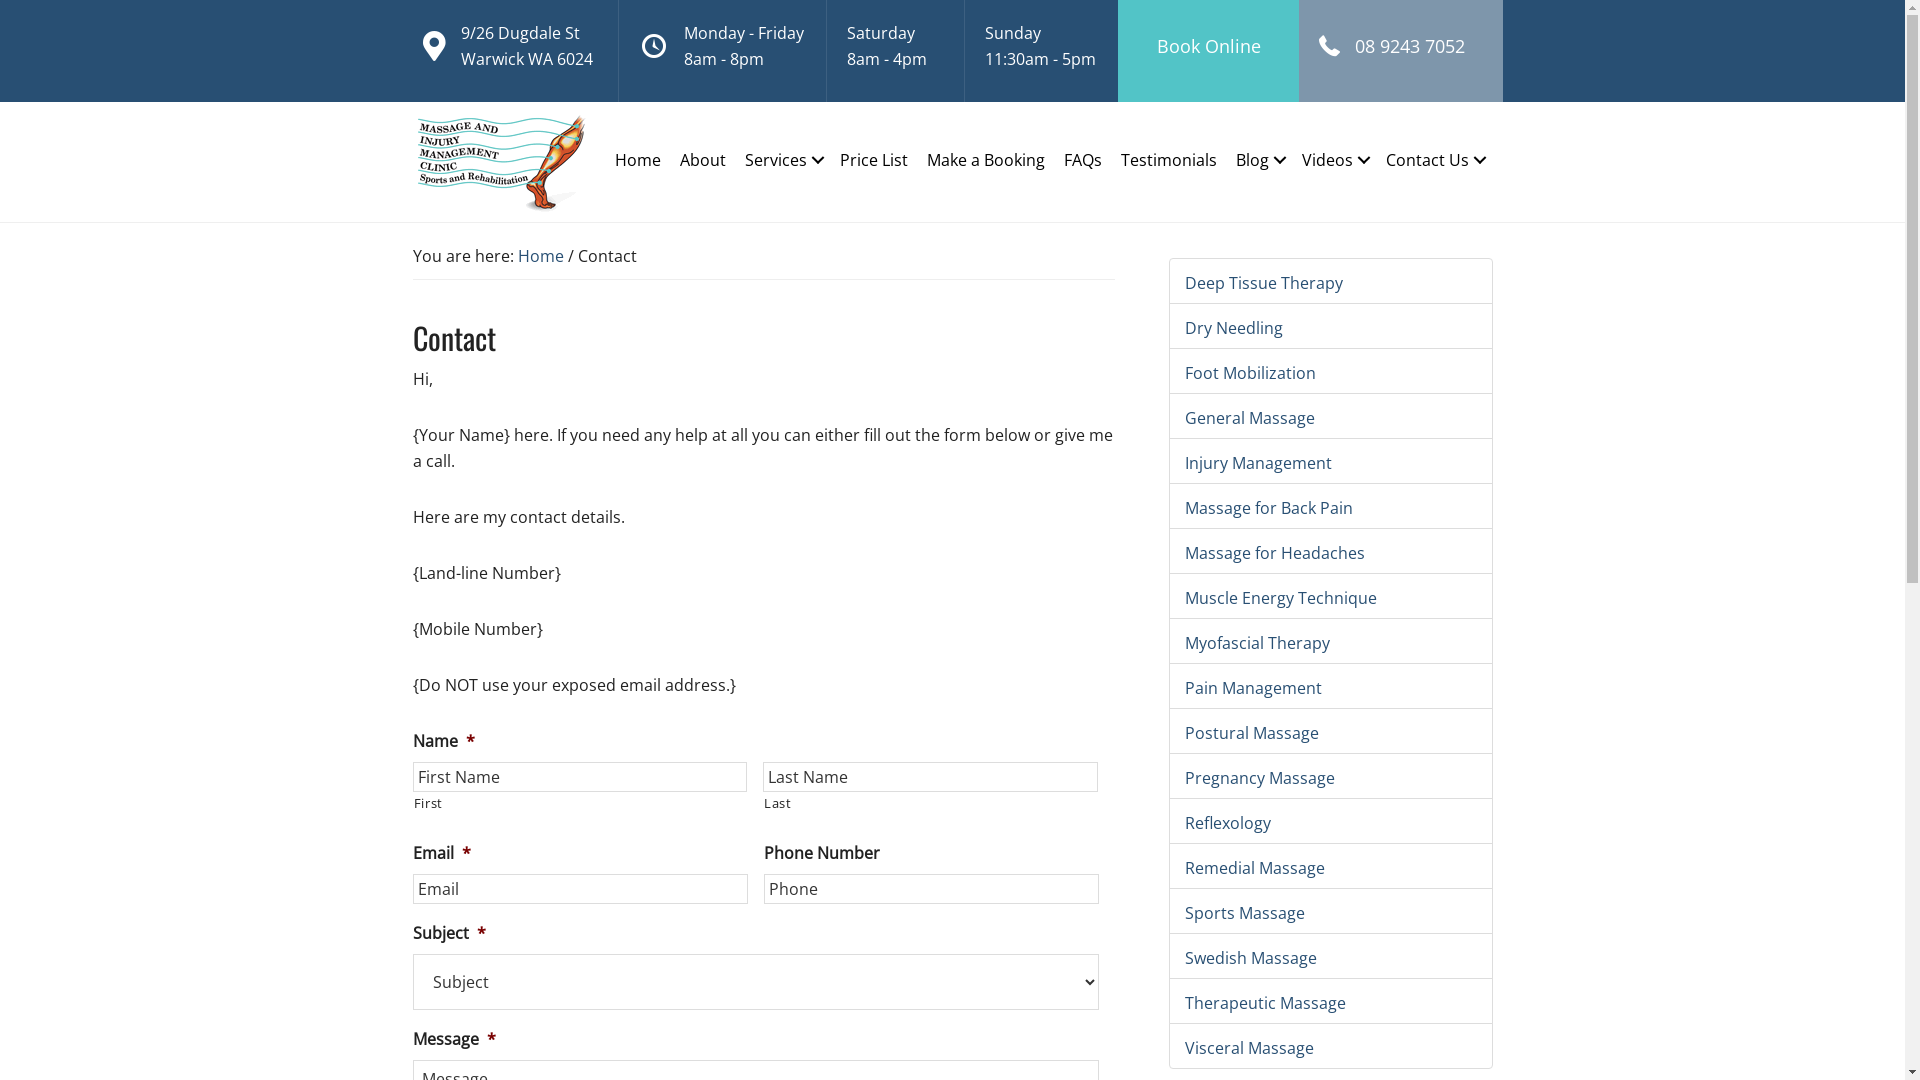 The height and width of the screenshot is (1080, 1920). I want to click on FAQs, so click(1082, 160).